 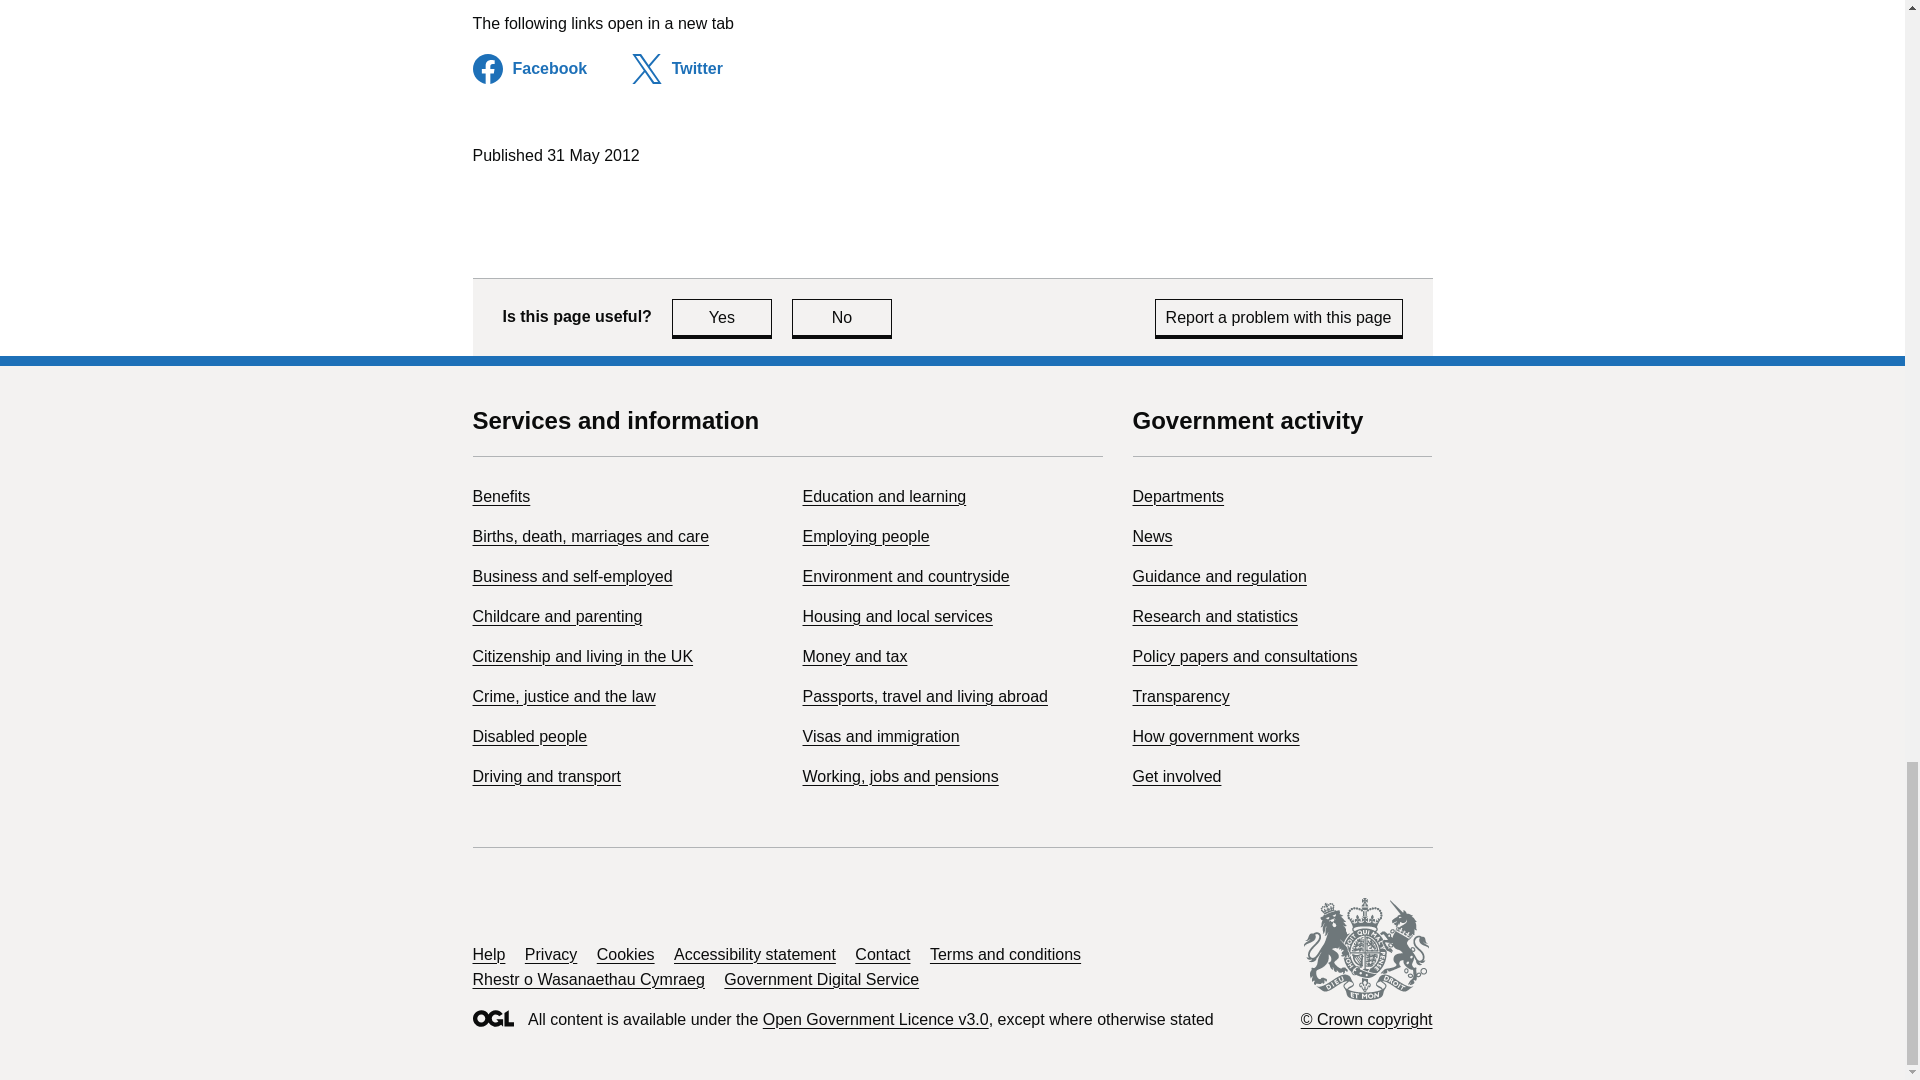 I want to click on Births, death, marriages and care, so click(x=590, y=536).